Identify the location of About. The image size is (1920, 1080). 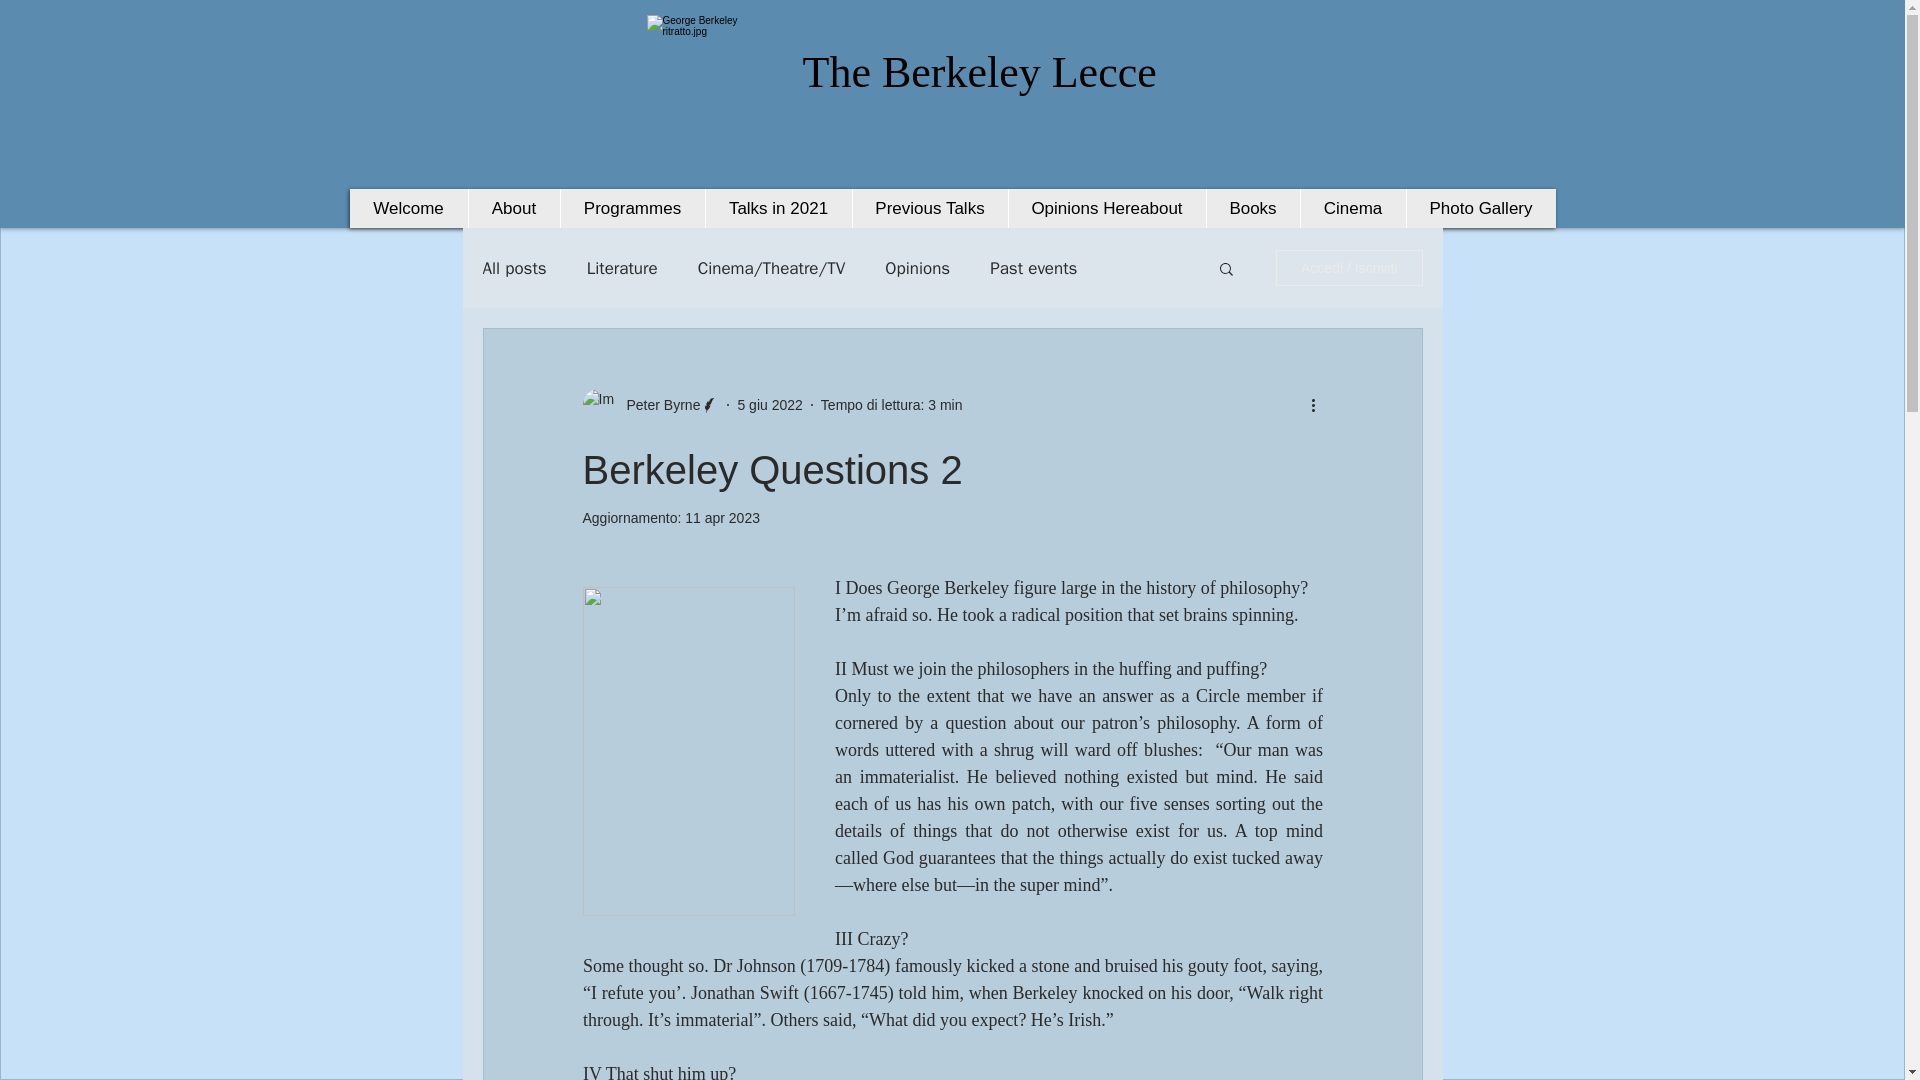
(514, 208).